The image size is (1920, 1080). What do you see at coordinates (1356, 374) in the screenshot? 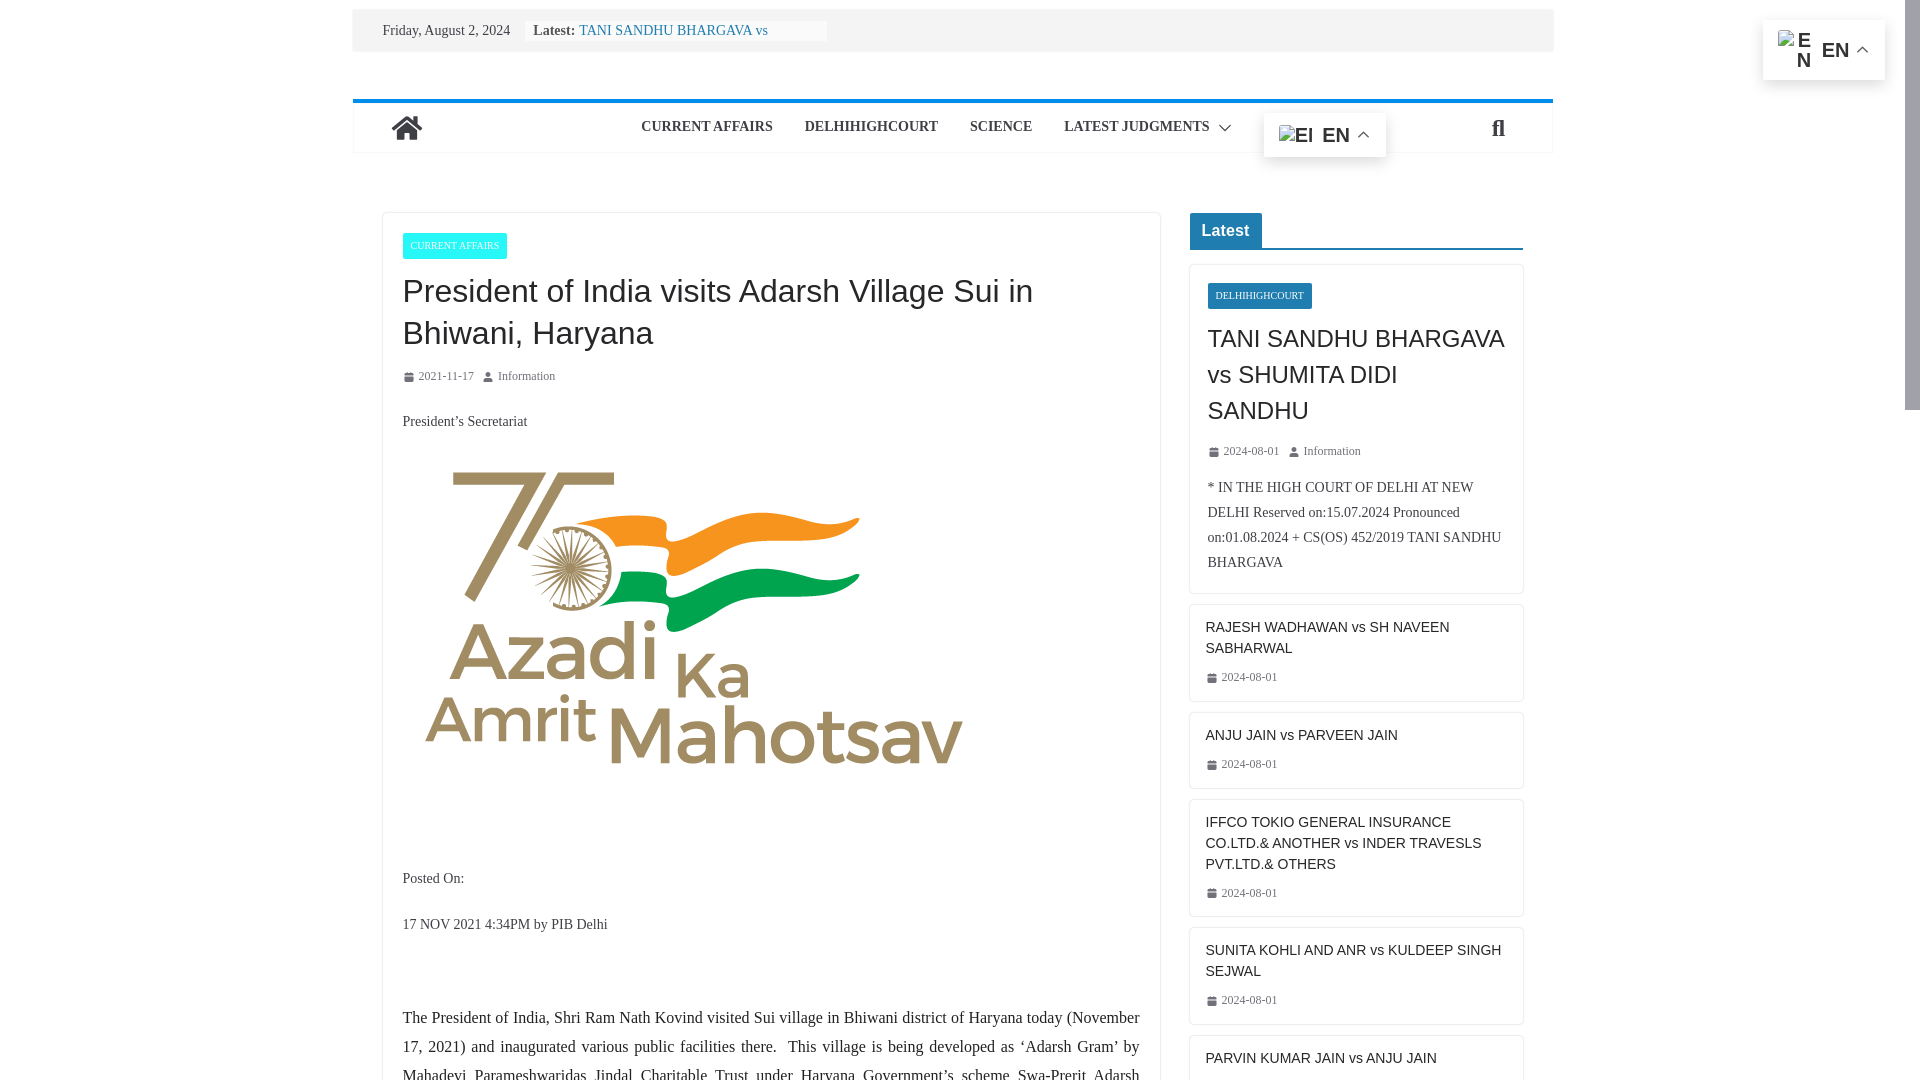
I see `TANI SANDHU BHARGAVA   vs SHUMITA DIDI SANDHU` at bounding box center [1356, 374].